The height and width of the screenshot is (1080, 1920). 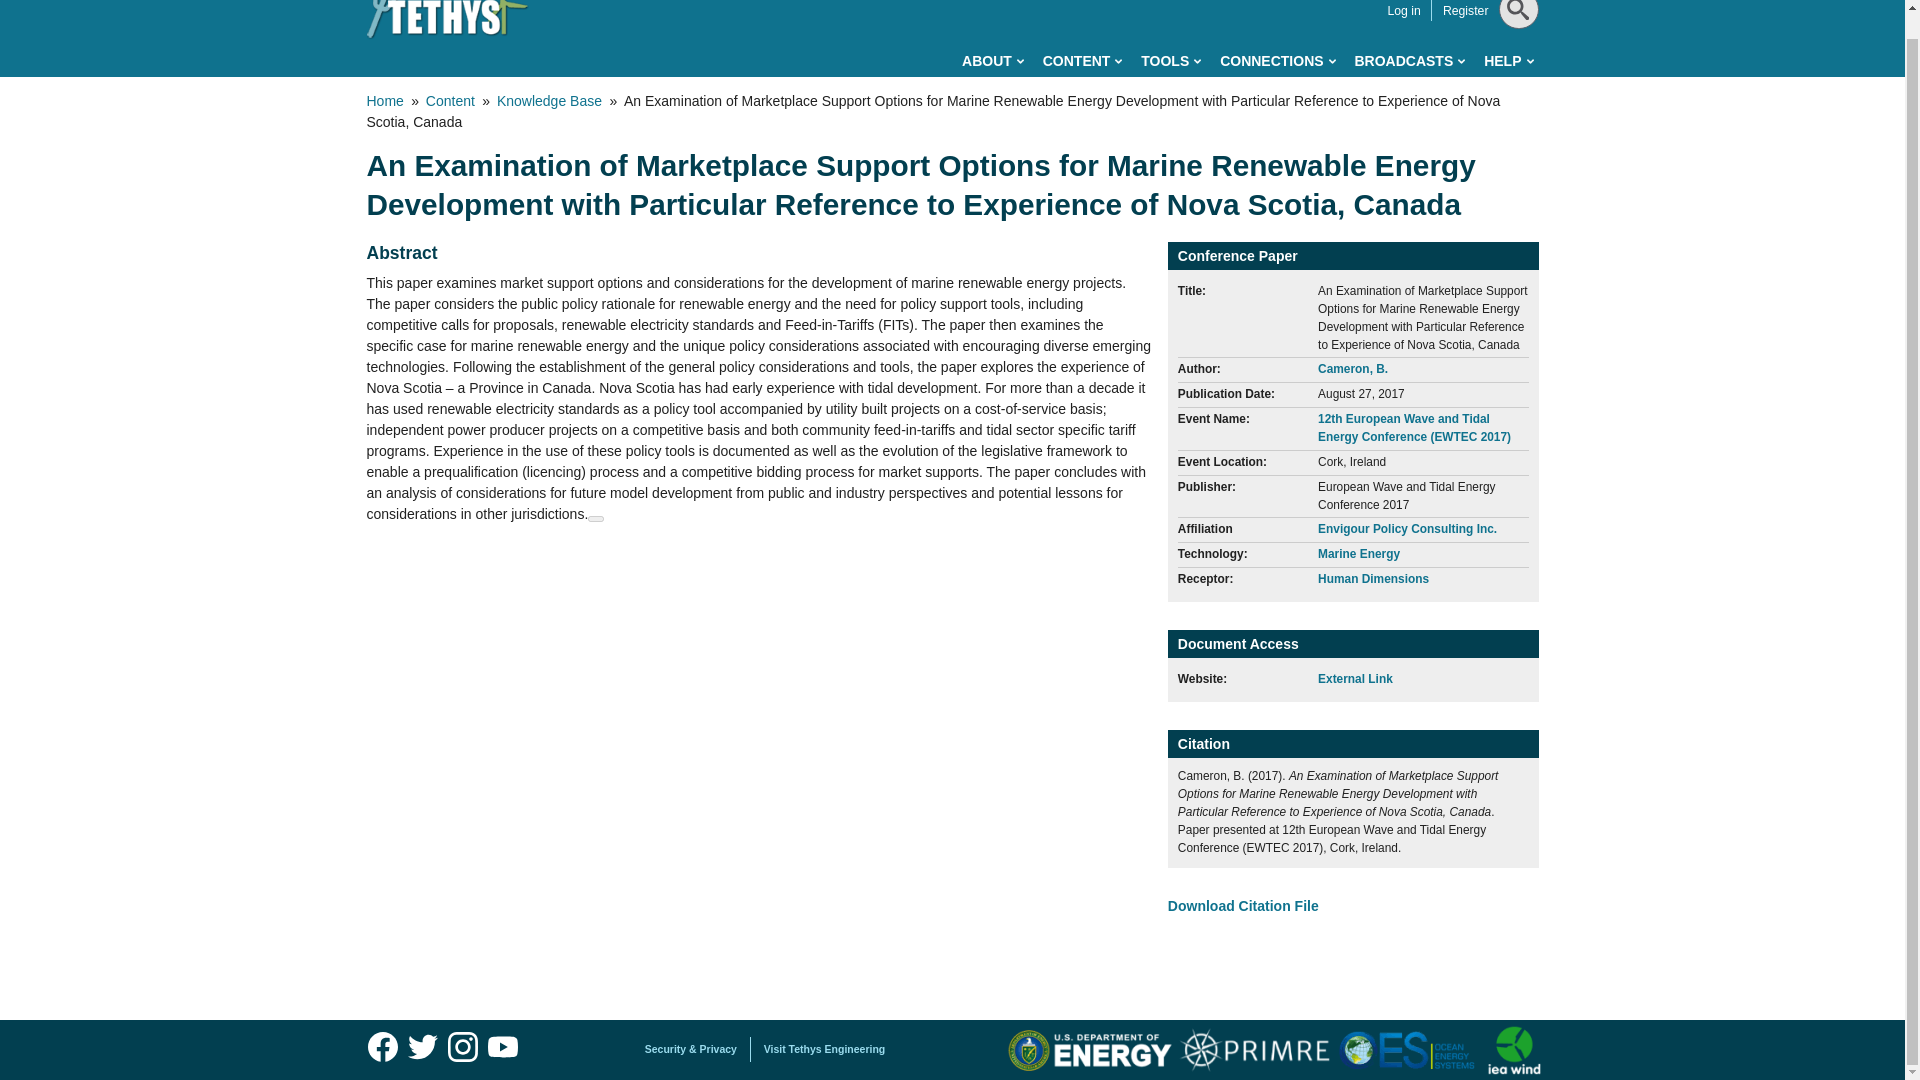 I want to click on TOOLS, so click(x=1170, y=61).